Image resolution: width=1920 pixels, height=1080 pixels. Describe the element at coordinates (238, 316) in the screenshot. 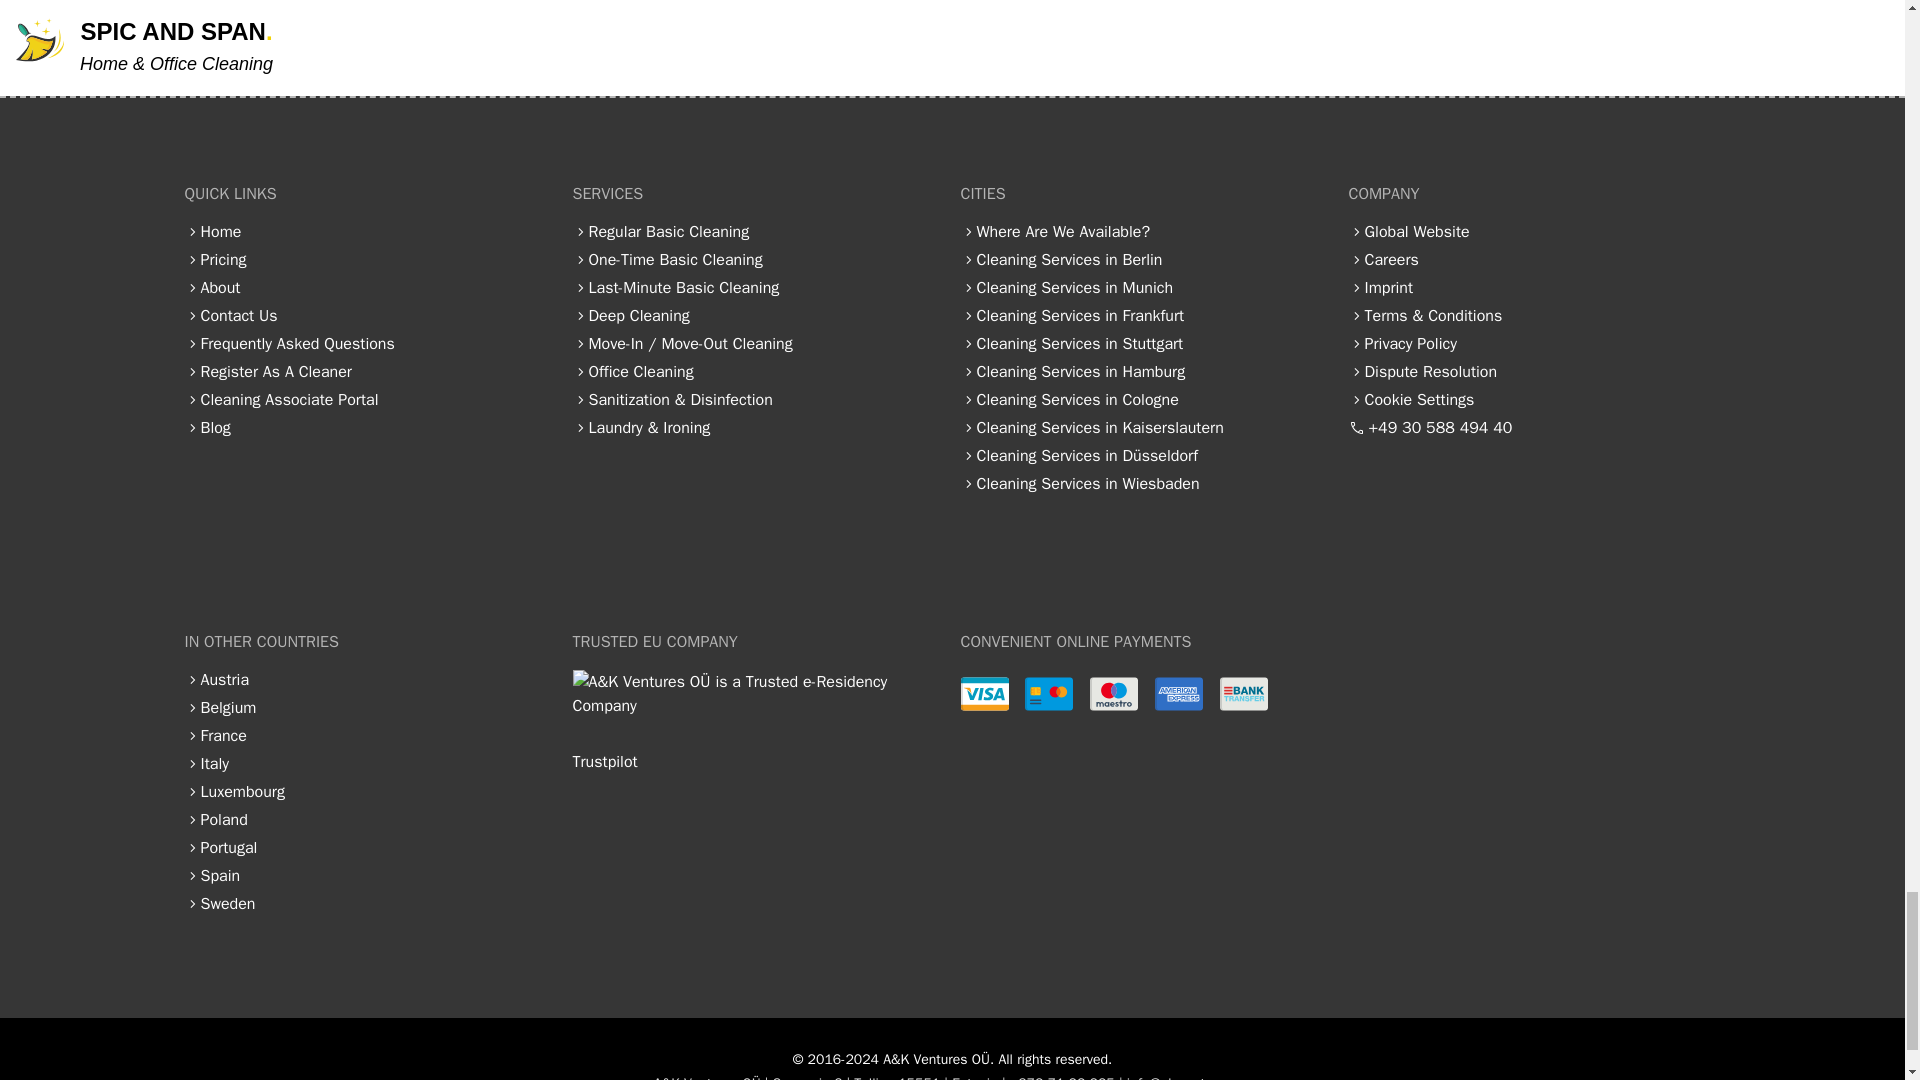

I see `Contact Us` at that location.